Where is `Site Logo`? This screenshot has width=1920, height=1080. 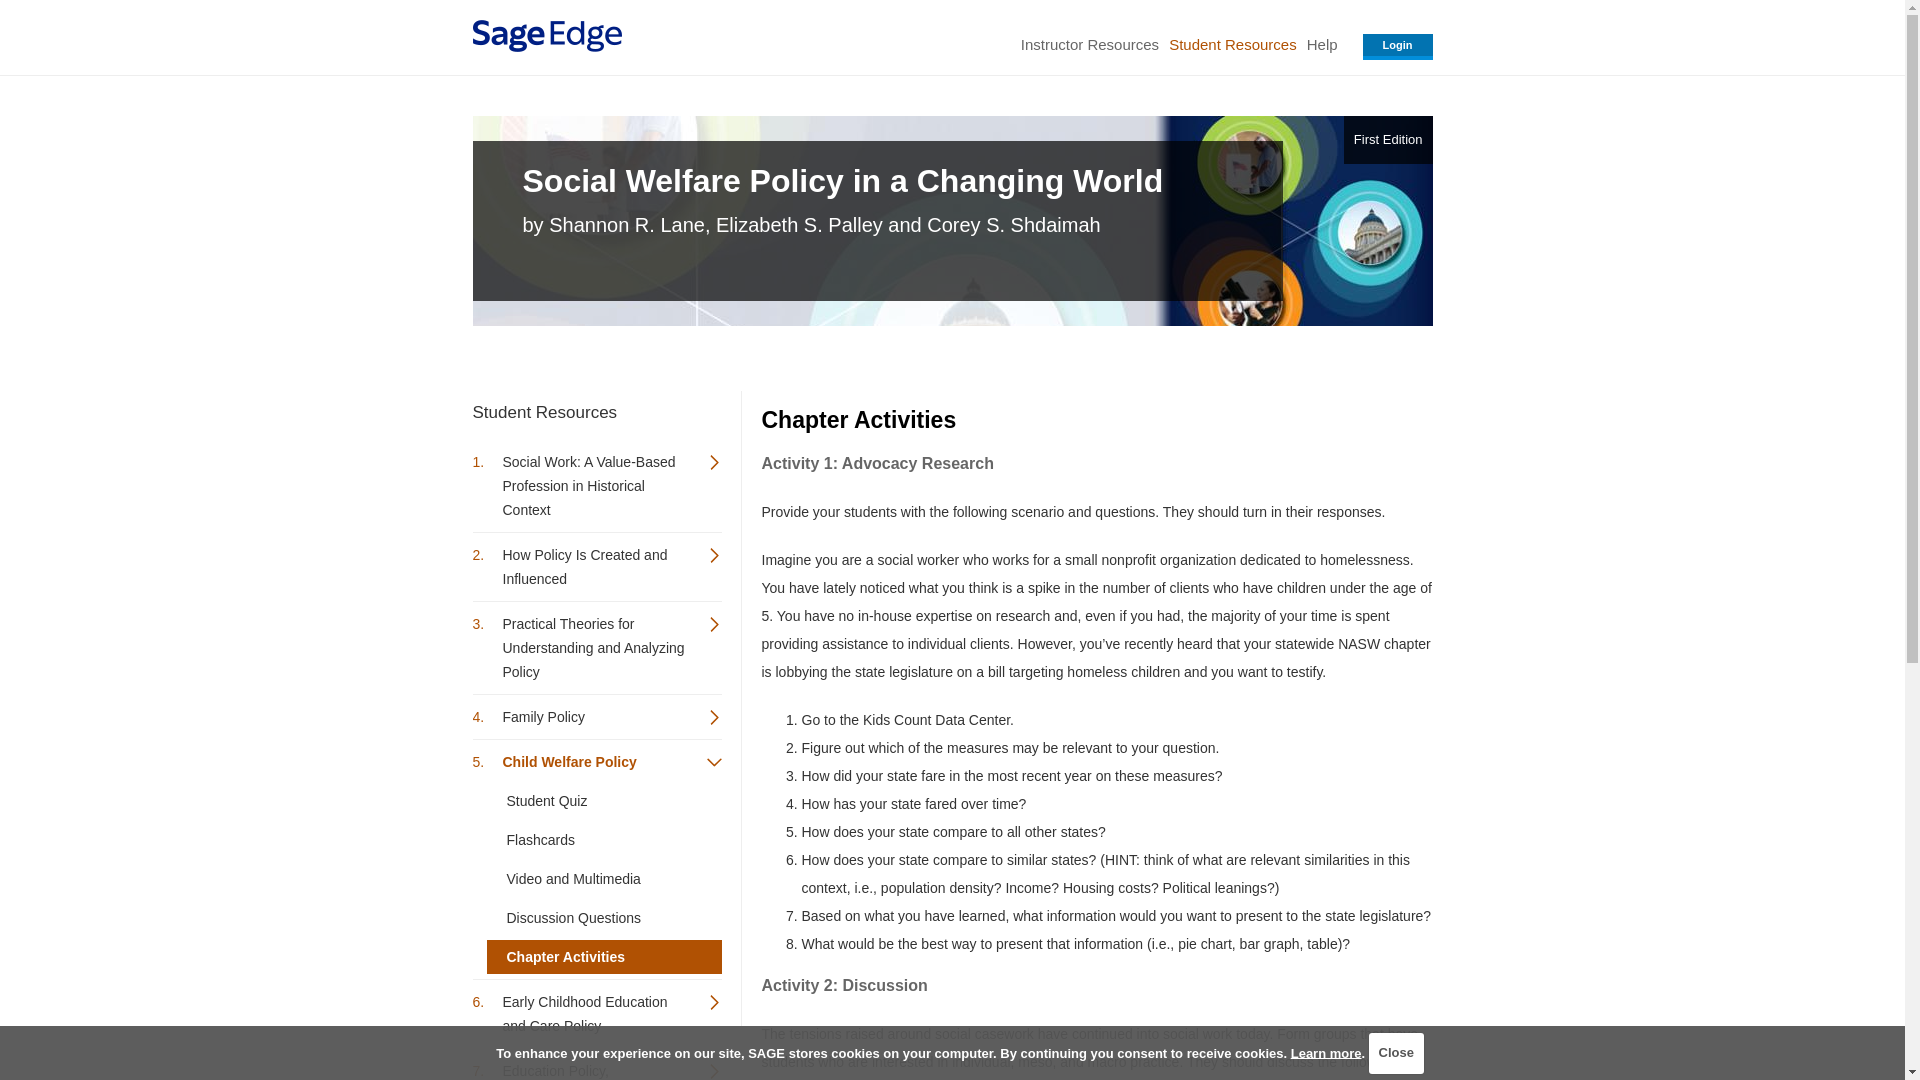 Site Logo is located at coordinates (546, 36).